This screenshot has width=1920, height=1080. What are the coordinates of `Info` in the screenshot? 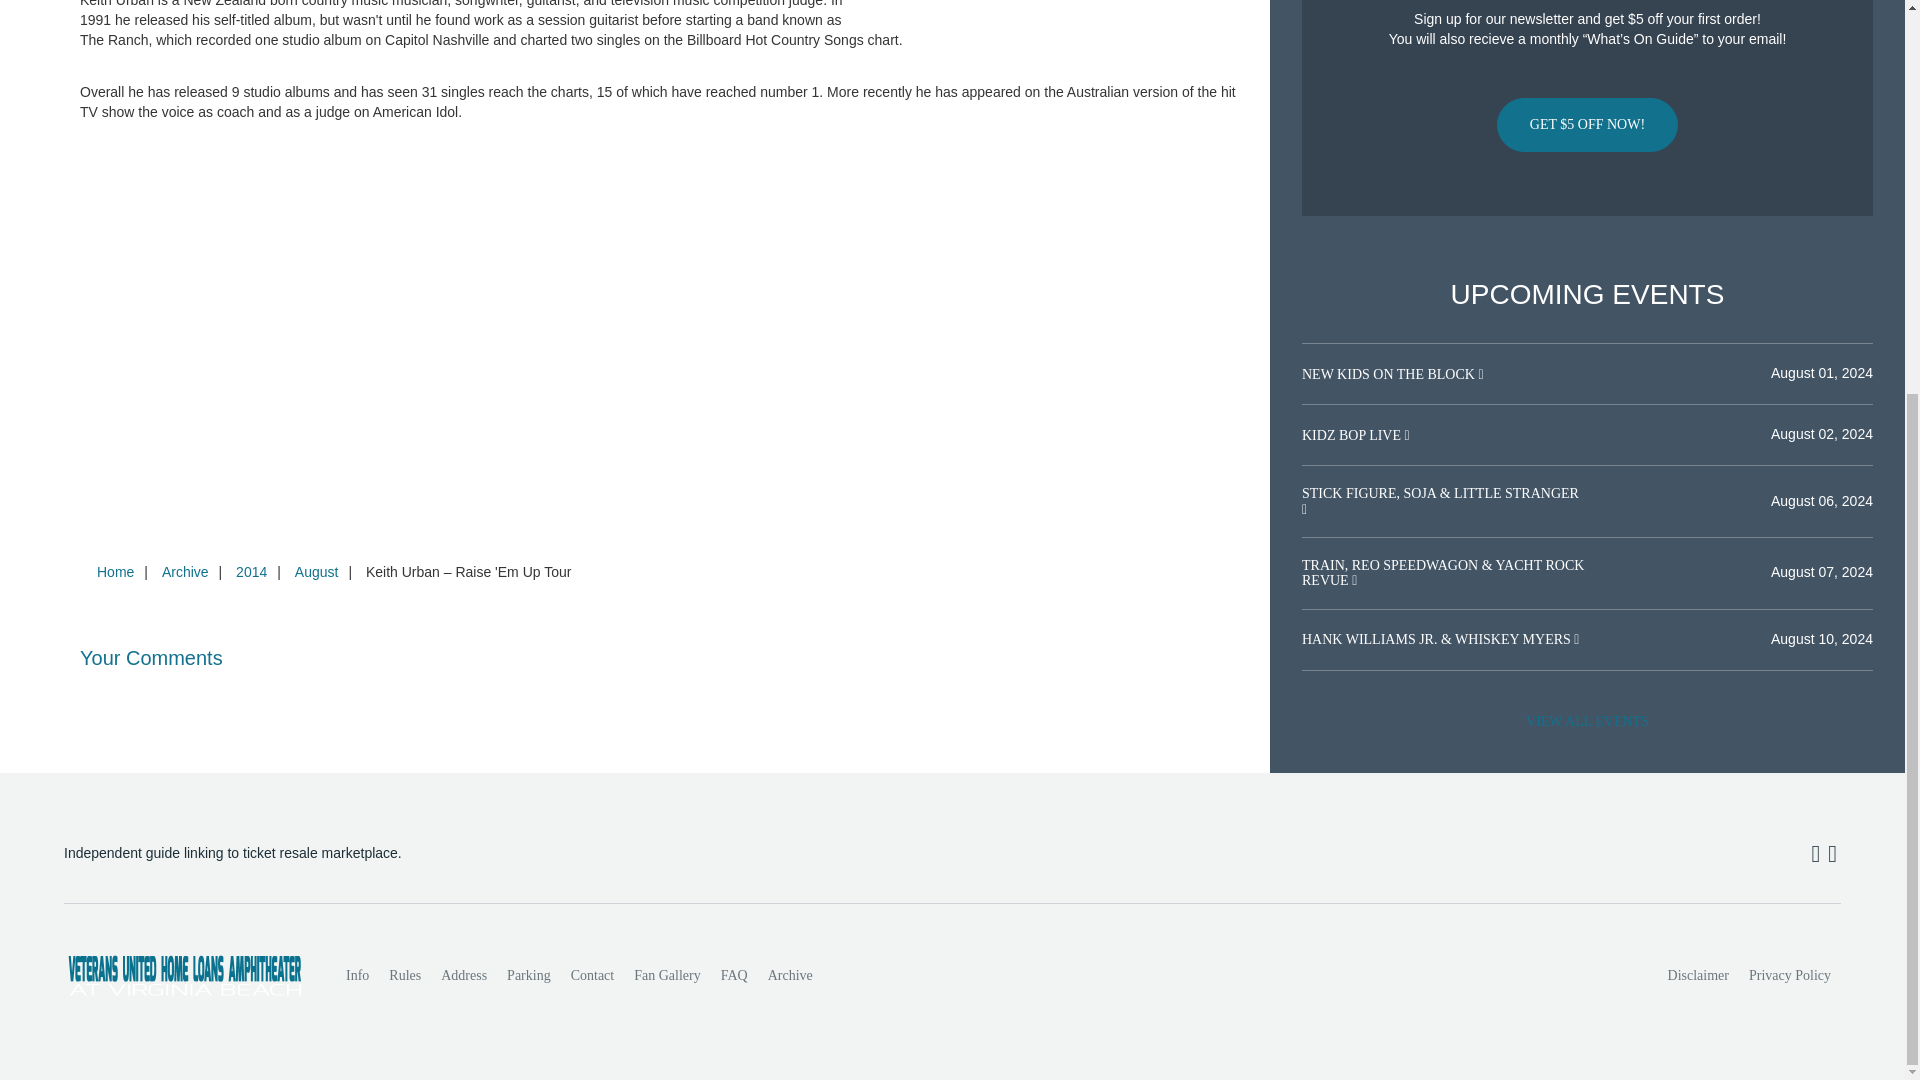 It's located at (357, 975).